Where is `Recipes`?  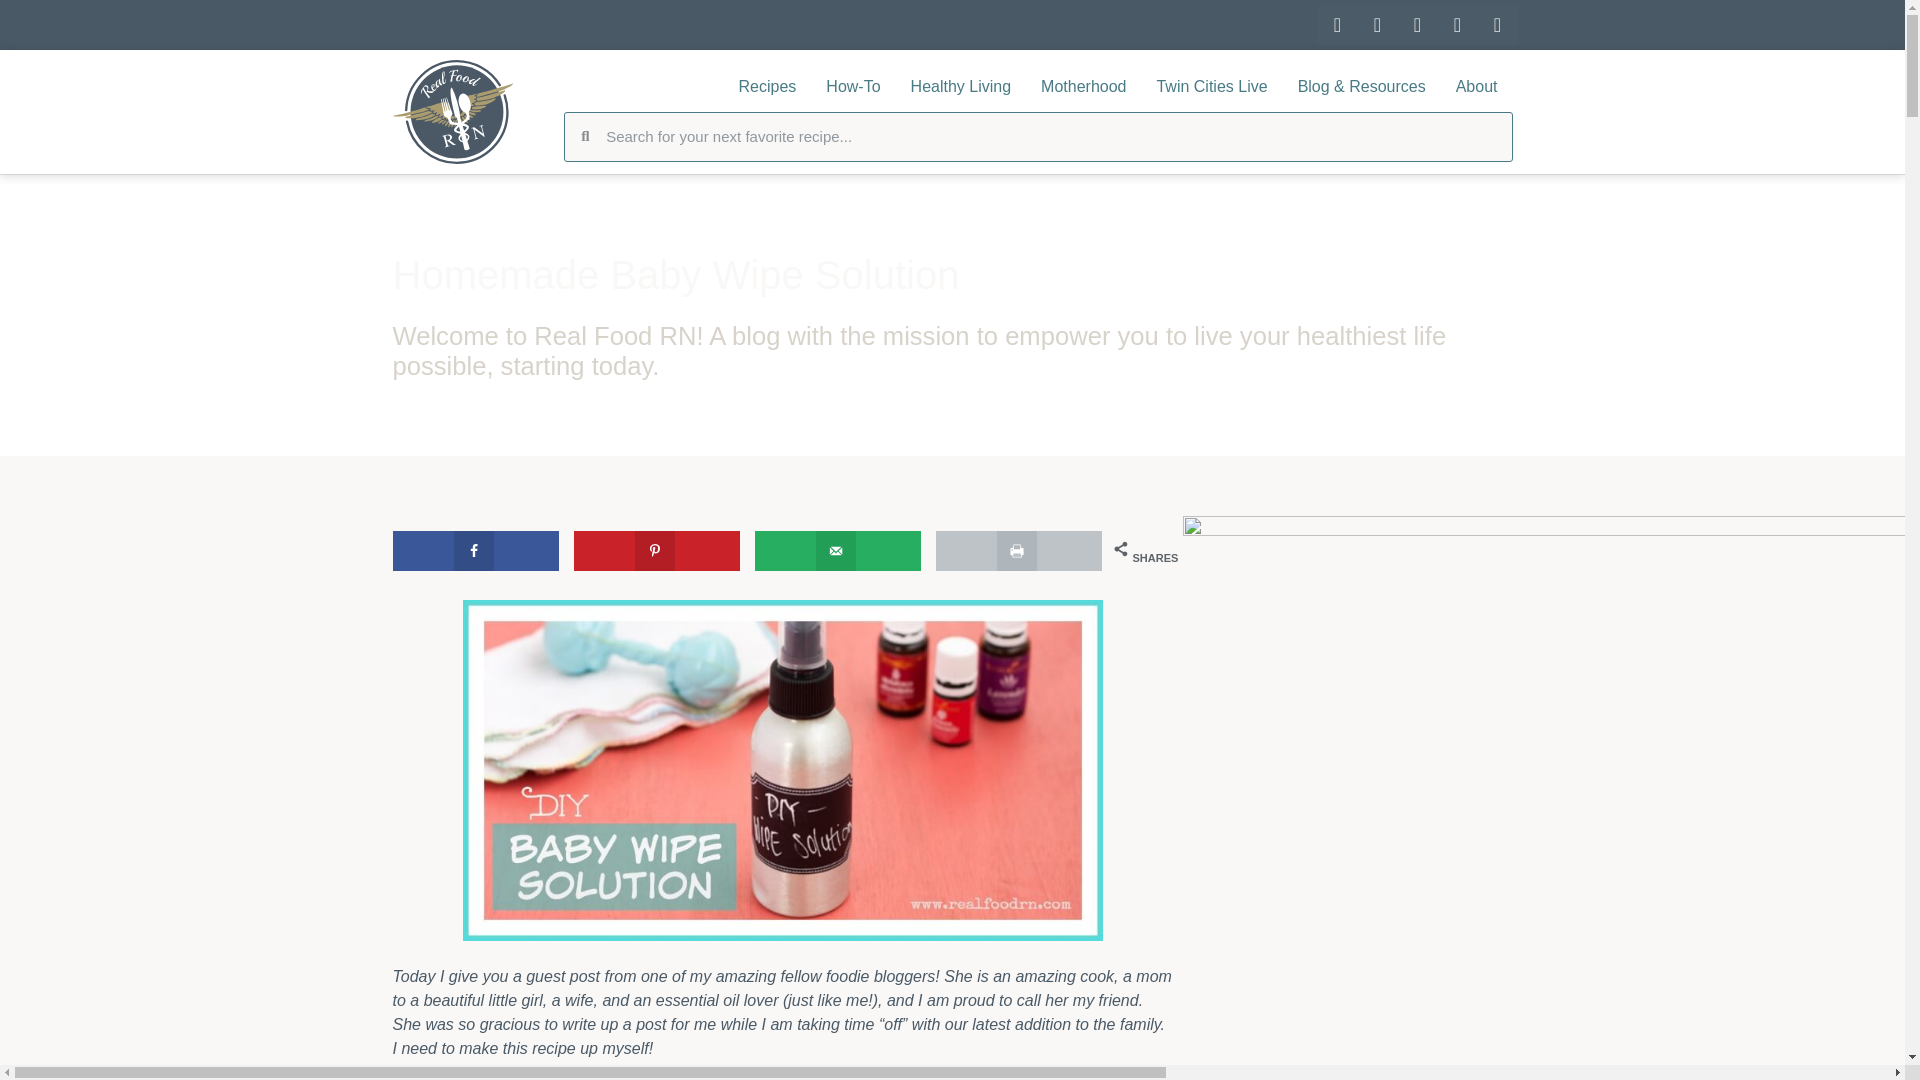 Recipes is located at coordinates (768, 86).